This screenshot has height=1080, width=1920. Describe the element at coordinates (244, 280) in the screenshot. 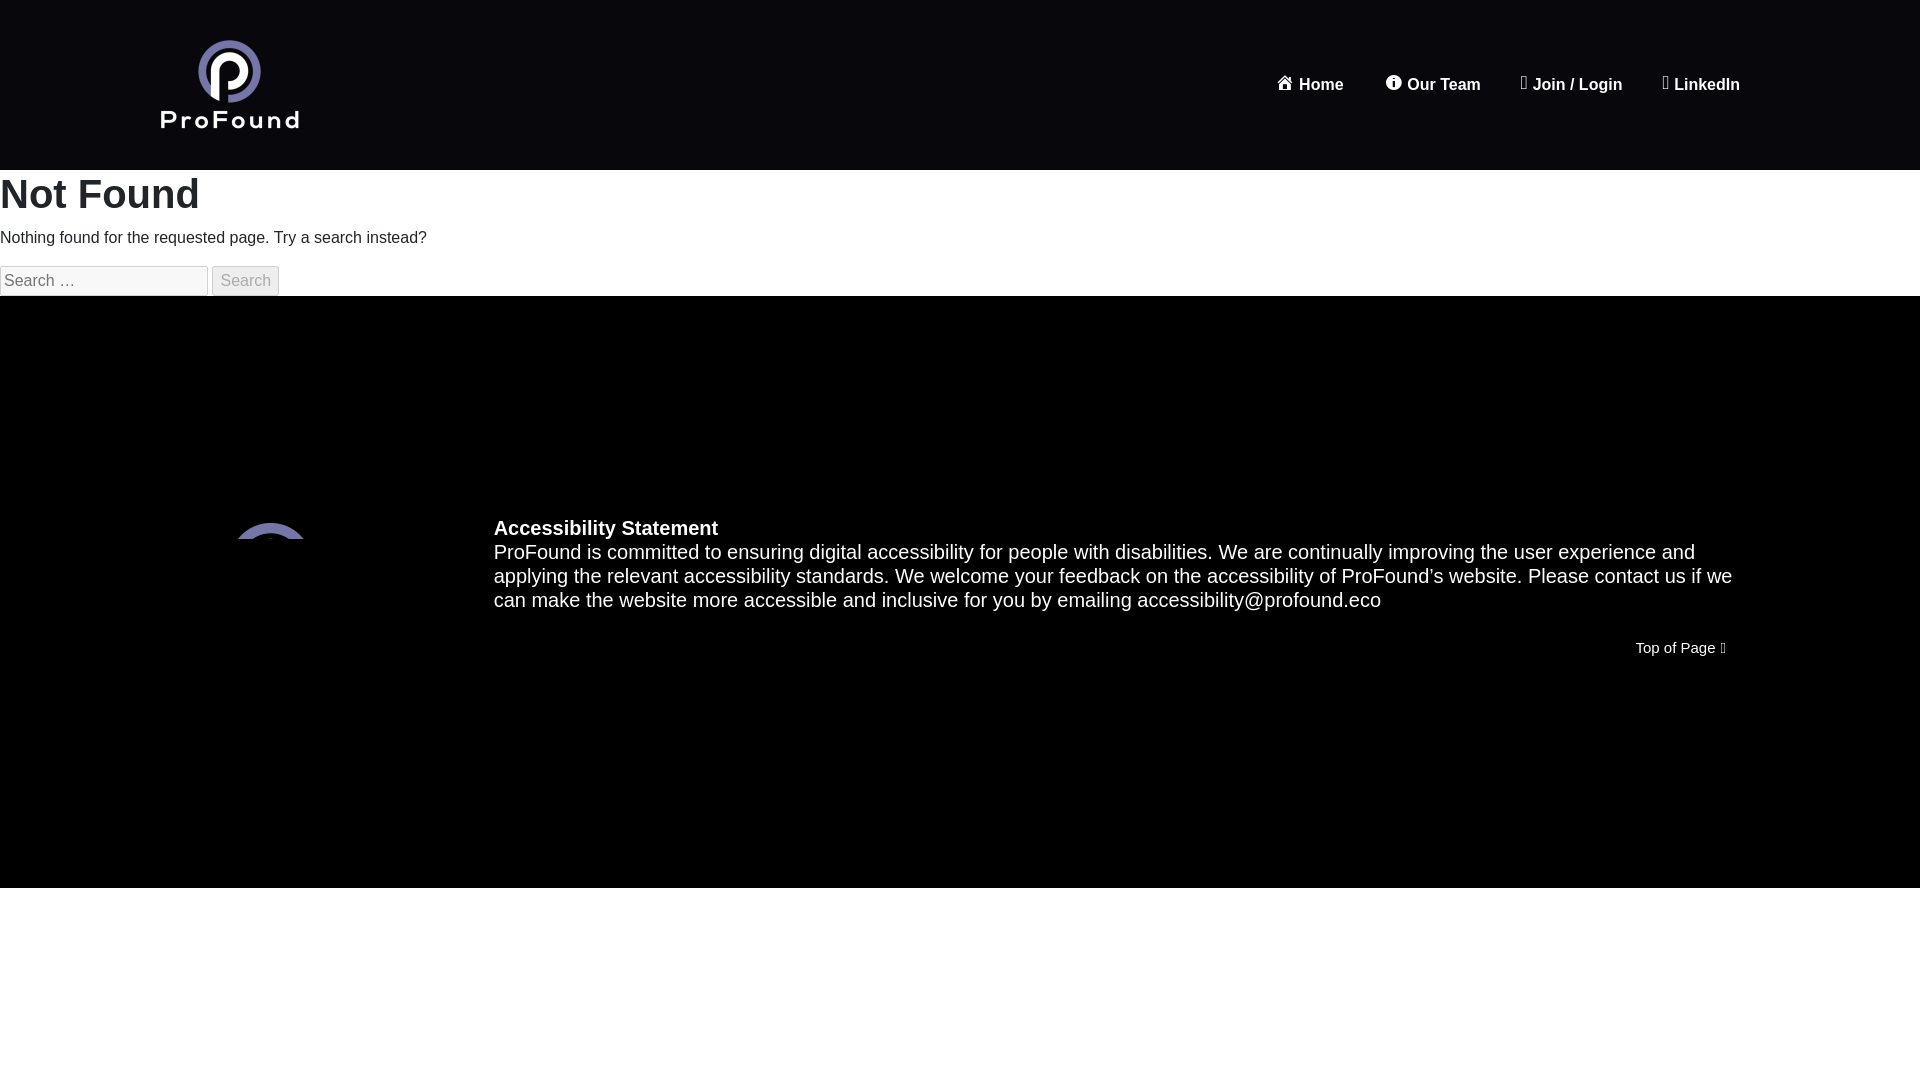

I see `Search` at that location.